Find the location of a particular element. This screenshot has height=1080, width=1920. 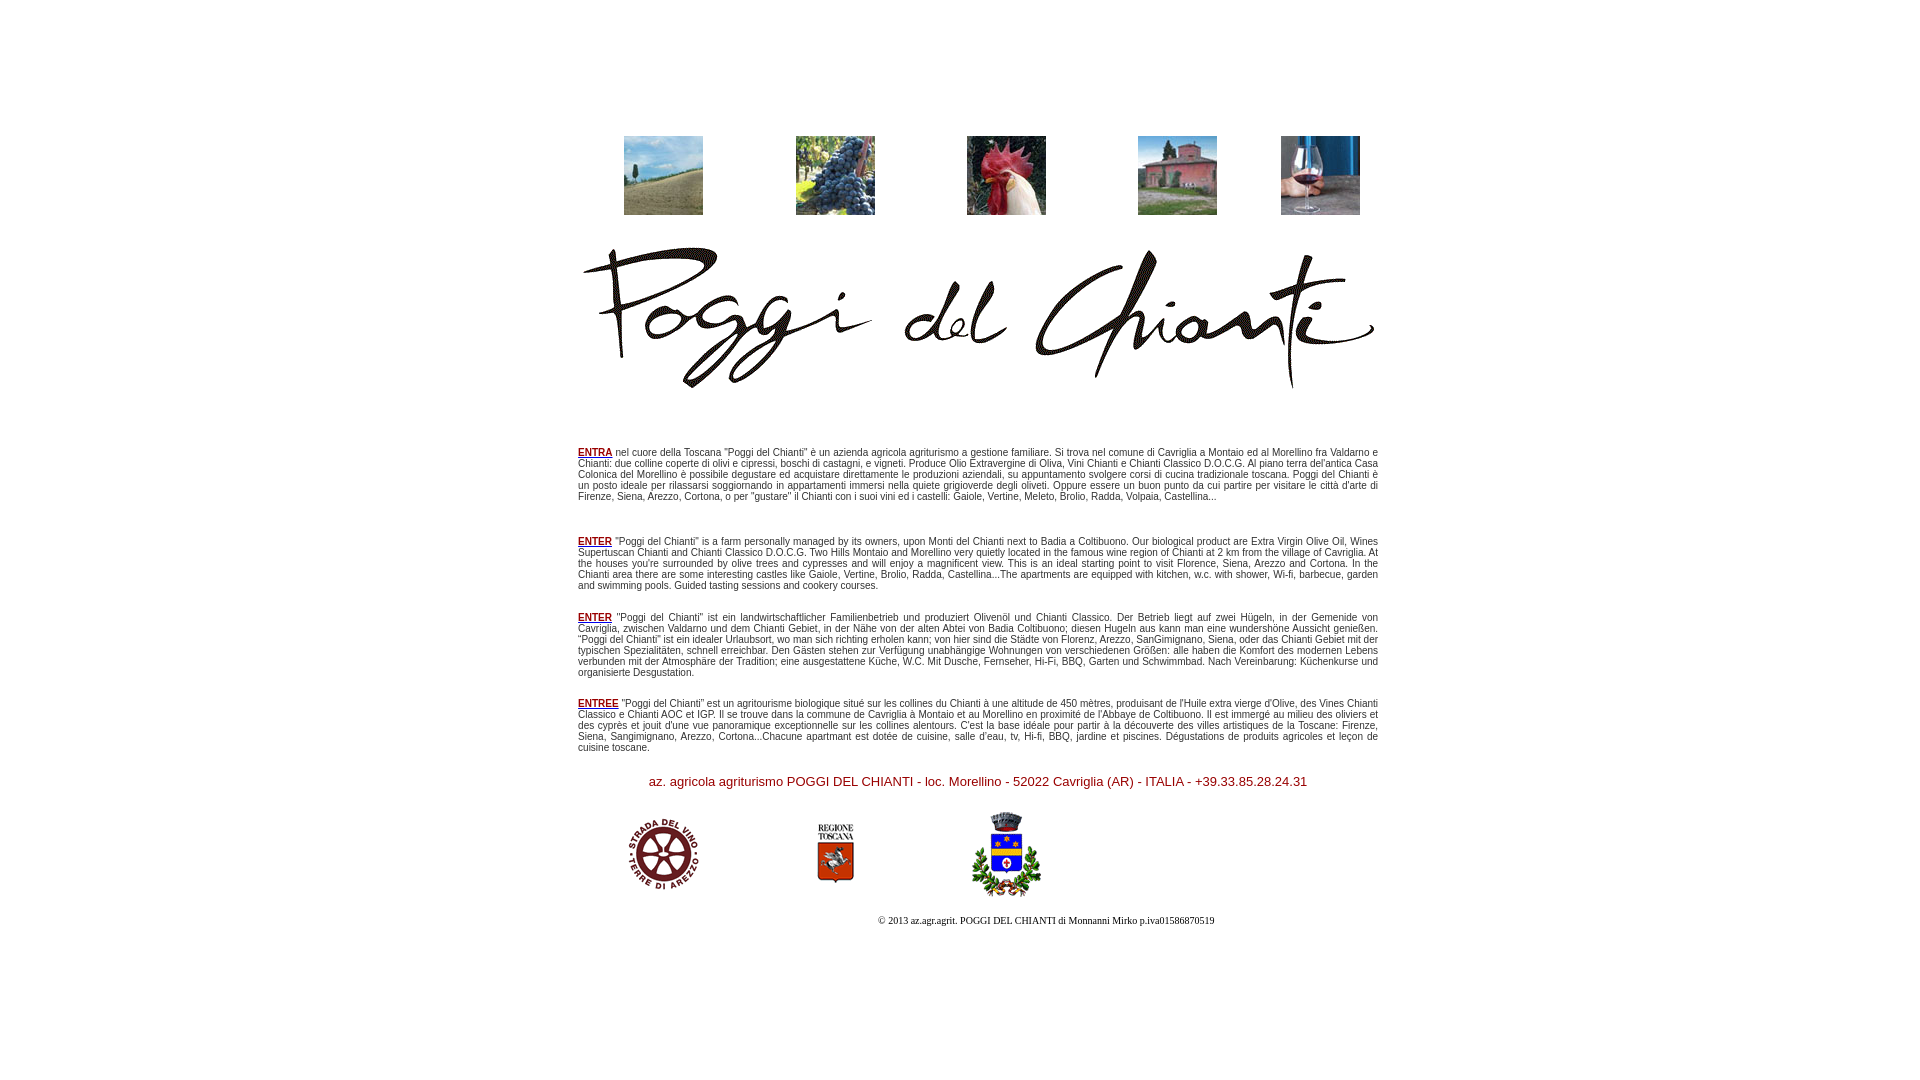

ENTER is located at coordinates (595, 542).